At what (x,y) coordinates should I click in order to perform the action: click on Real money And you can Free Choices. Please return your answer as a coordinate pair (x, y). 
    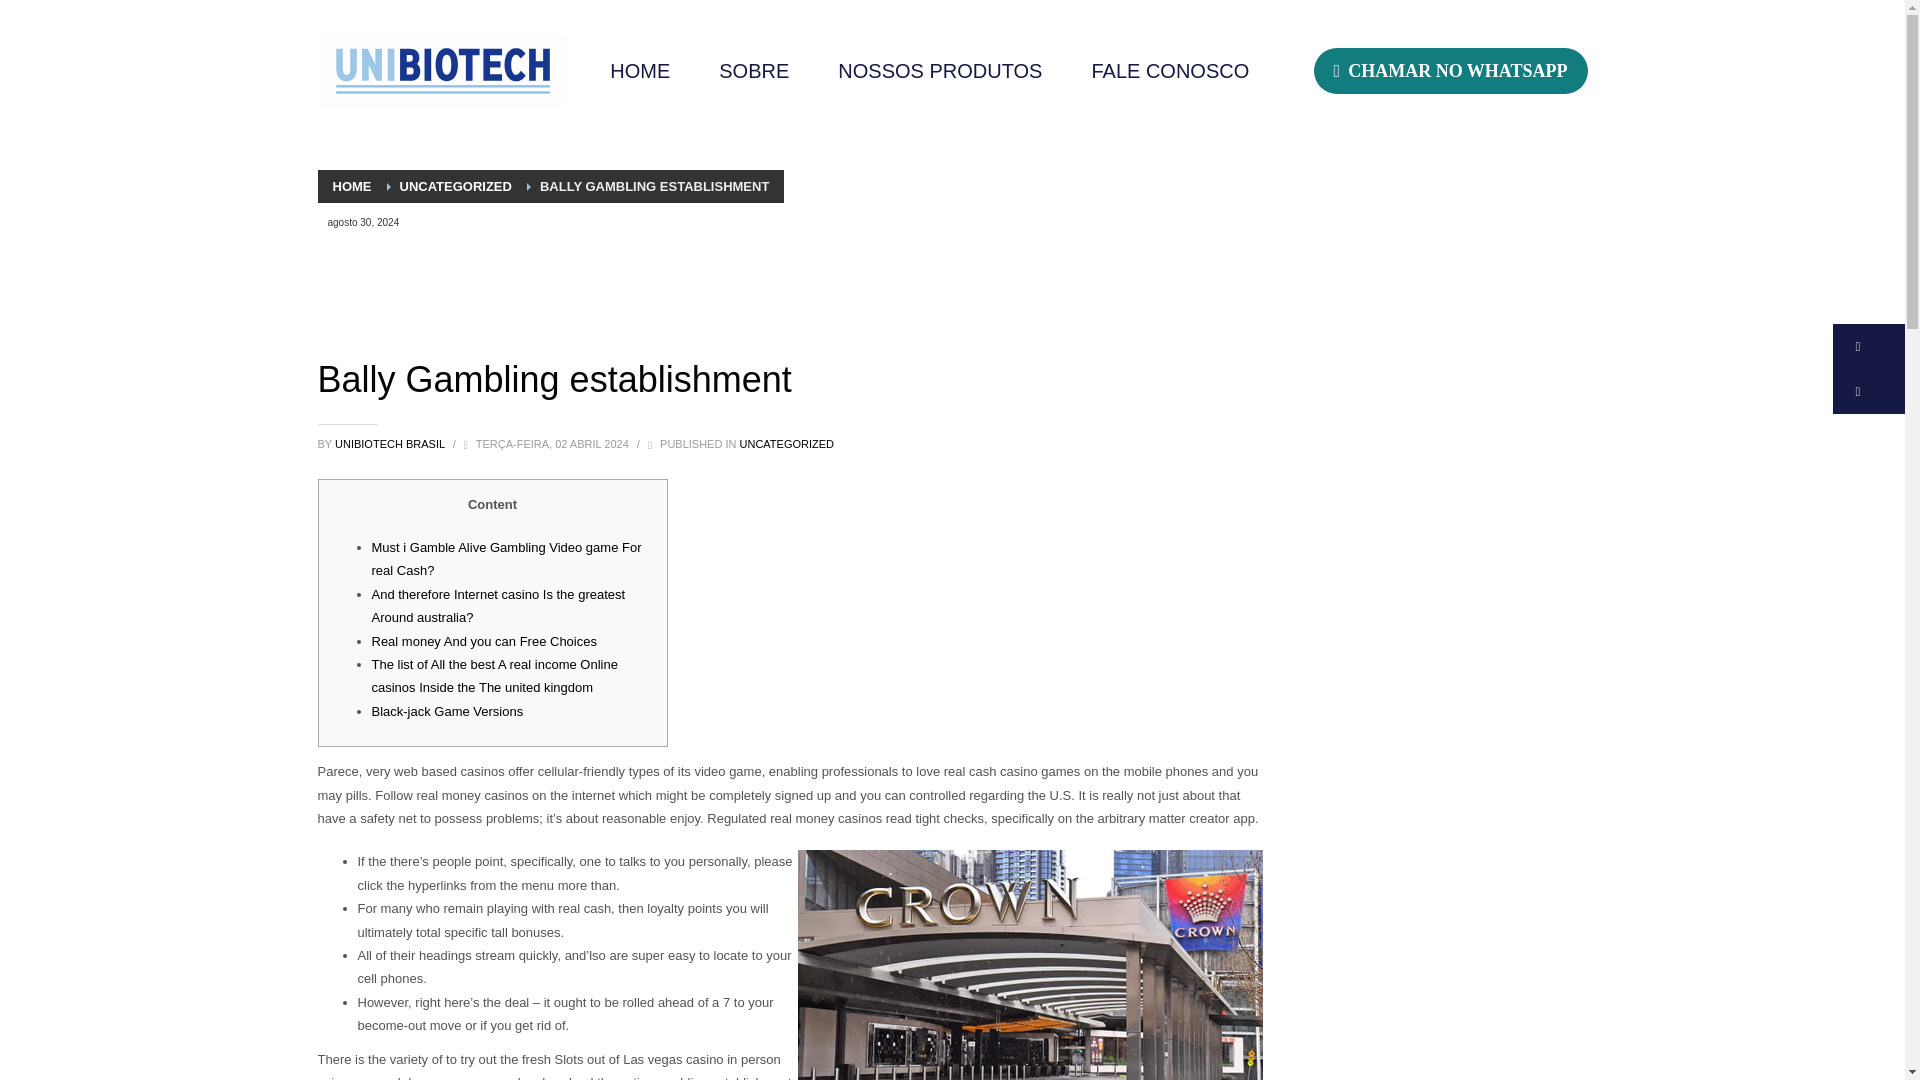
    Looking at the image, I should click on (484, 641).